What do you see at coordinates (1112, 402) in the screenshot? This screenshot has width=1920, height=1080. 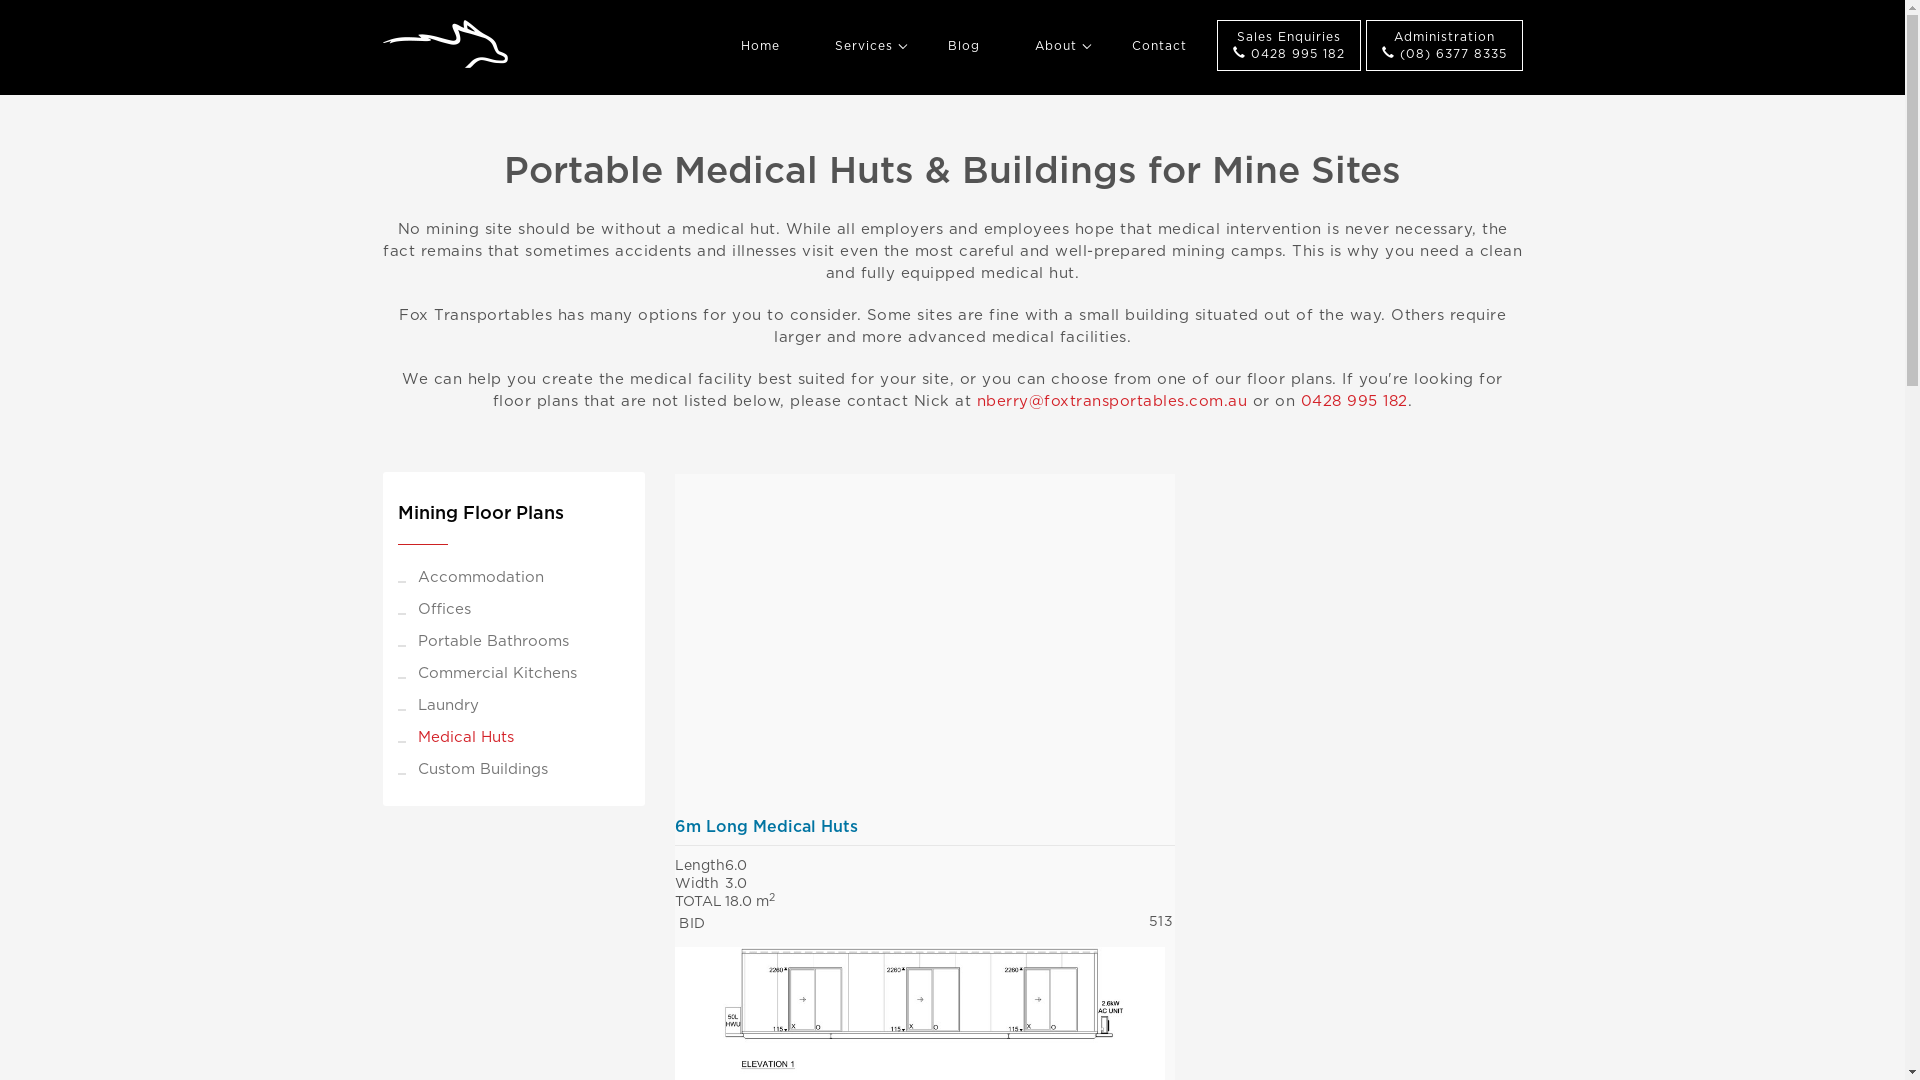 I see `nberry@foxtransportables.com.au` at bounding box center [1112, 402].